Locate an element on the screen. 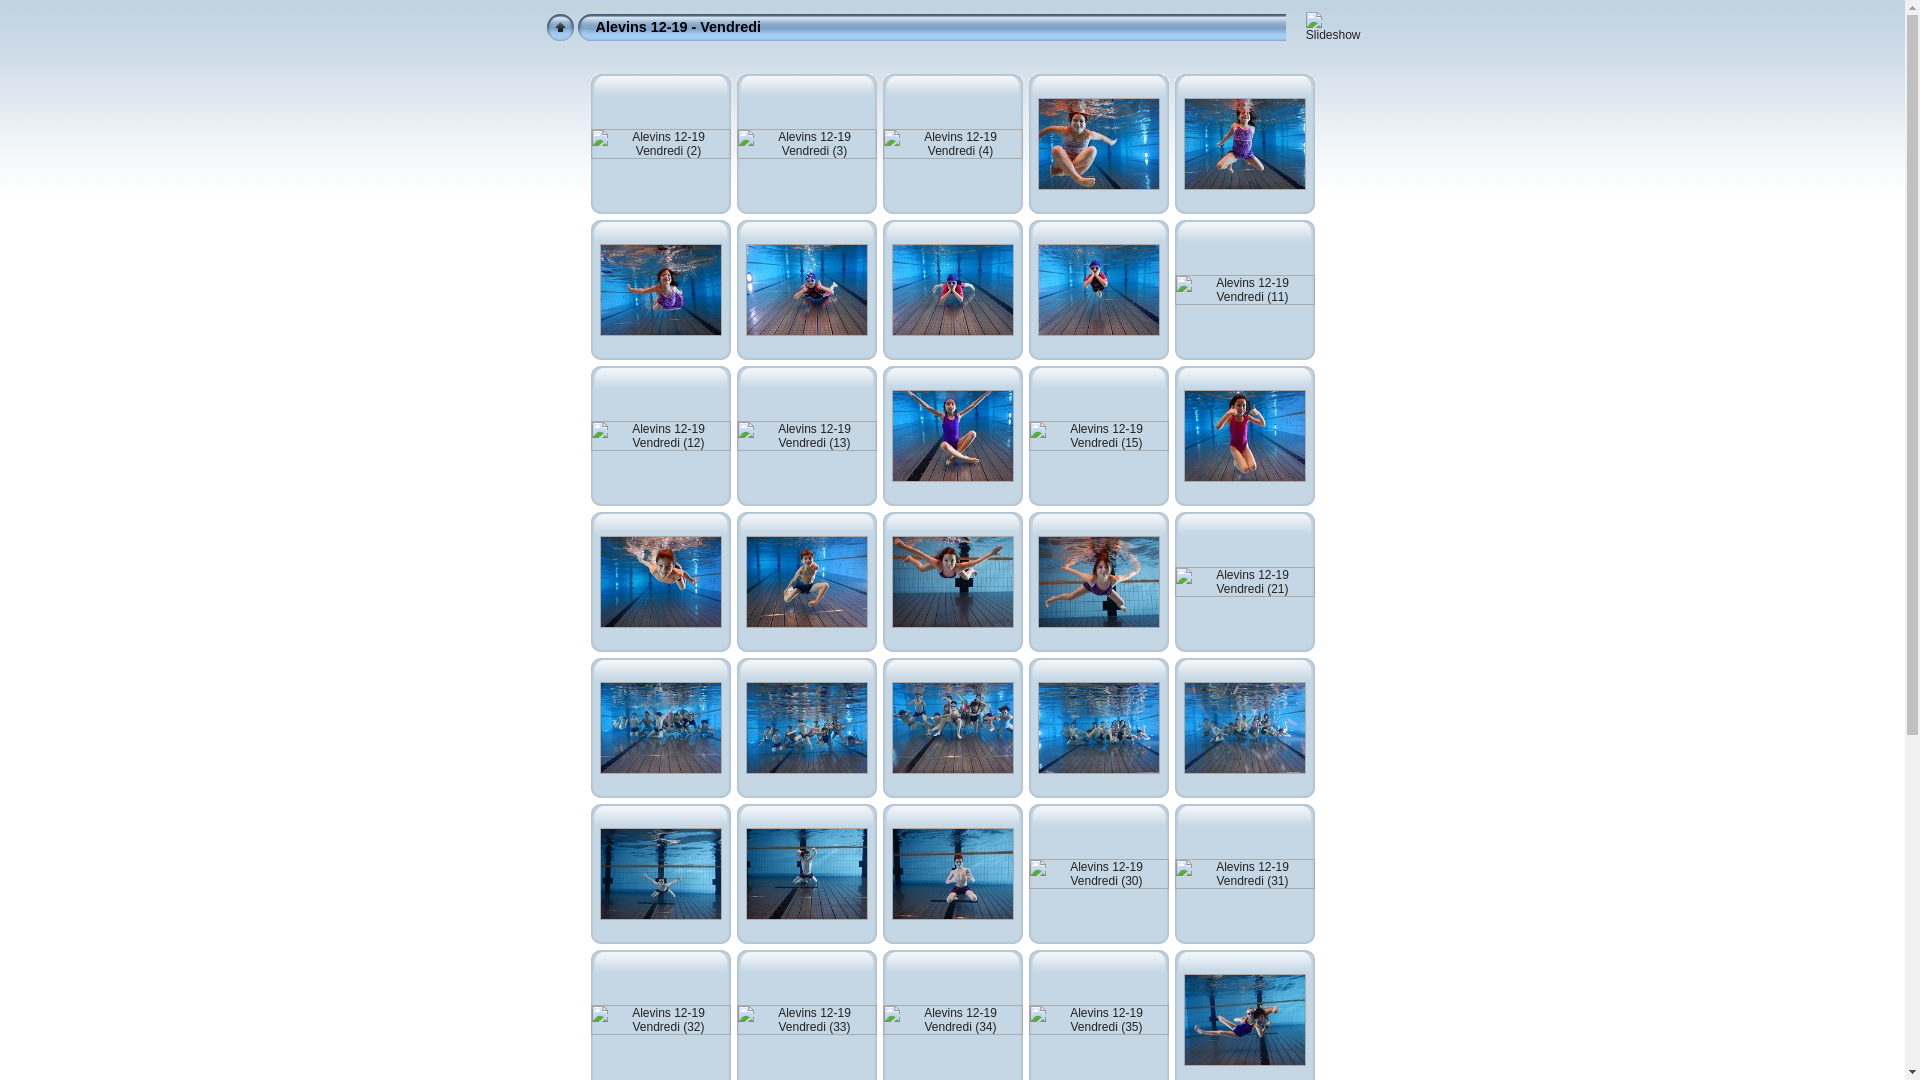   Alevins 12-19 Vendredi (23).JPG  is located at coordinates (807, 728).